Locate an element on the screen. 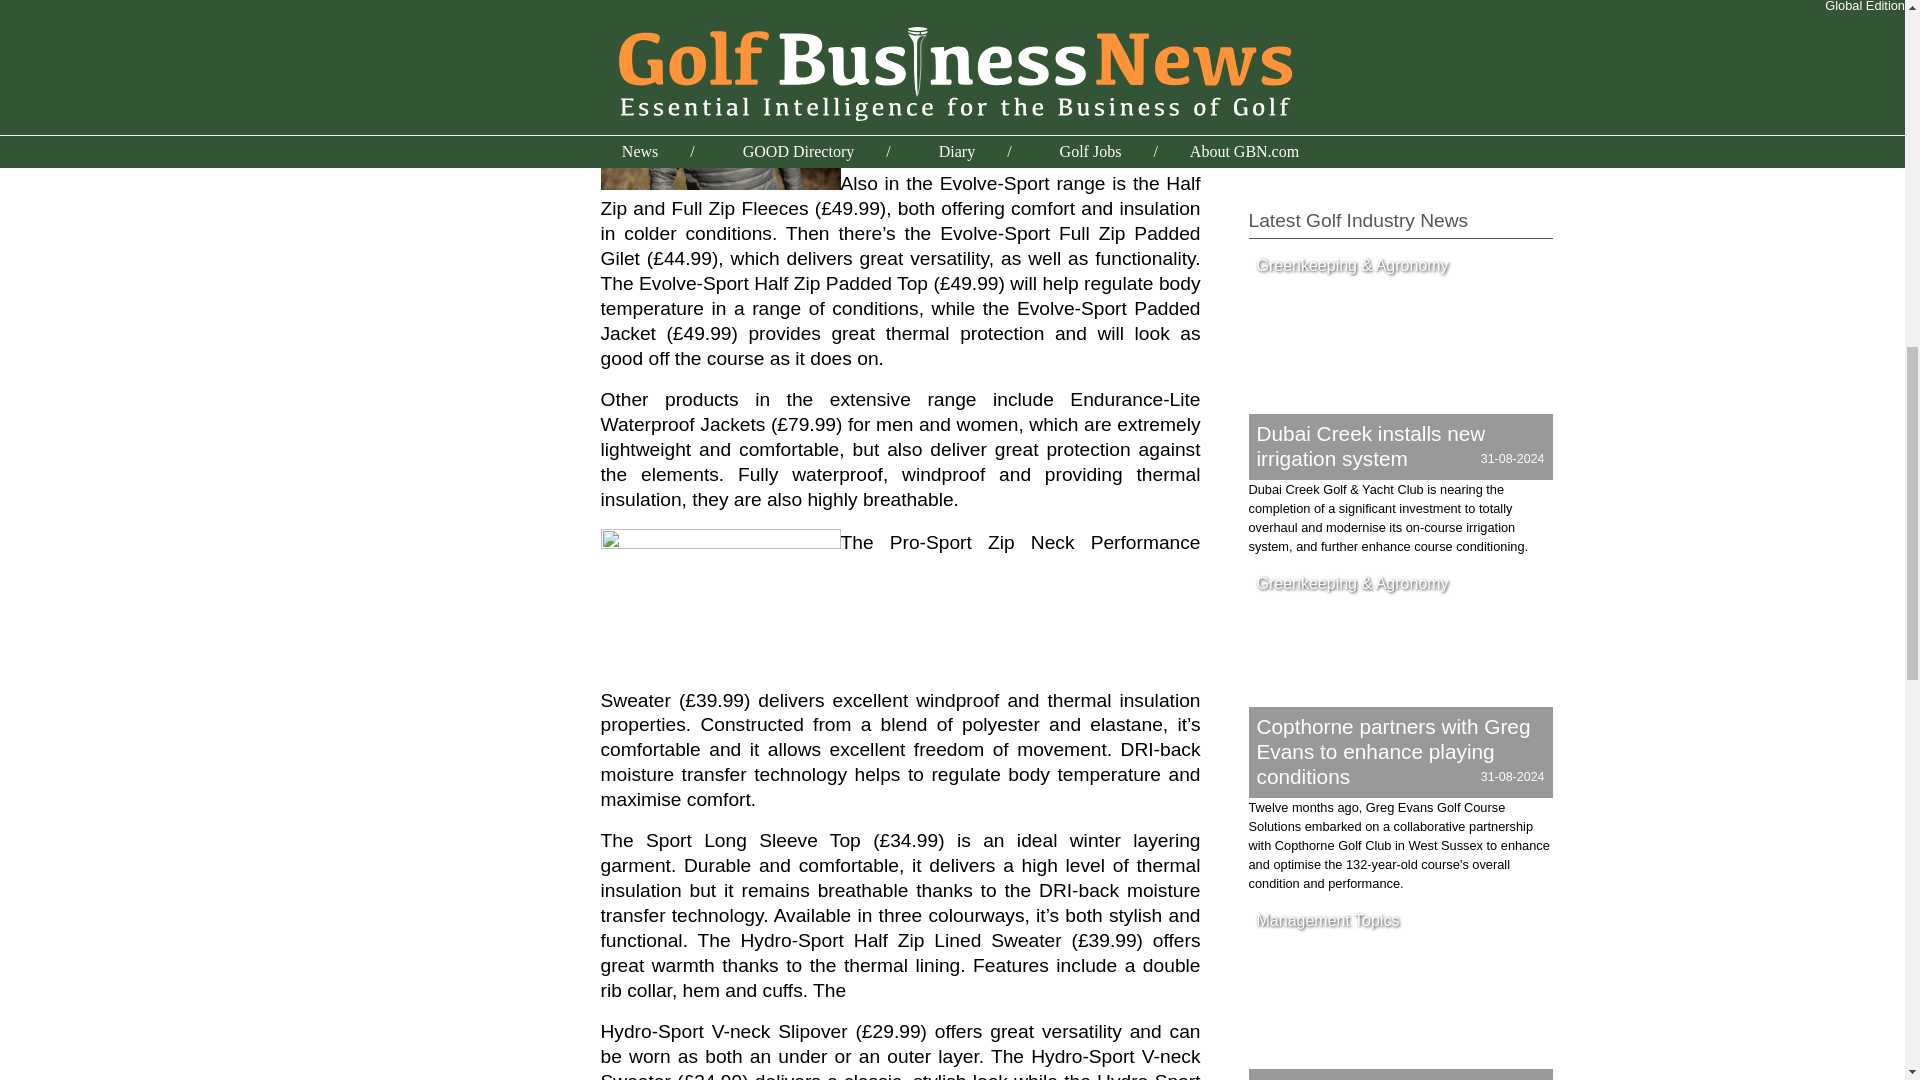 The height and width of the screenshot is (1080, 1920). Seventy2 Golf is located at coordinates (1302, 10).